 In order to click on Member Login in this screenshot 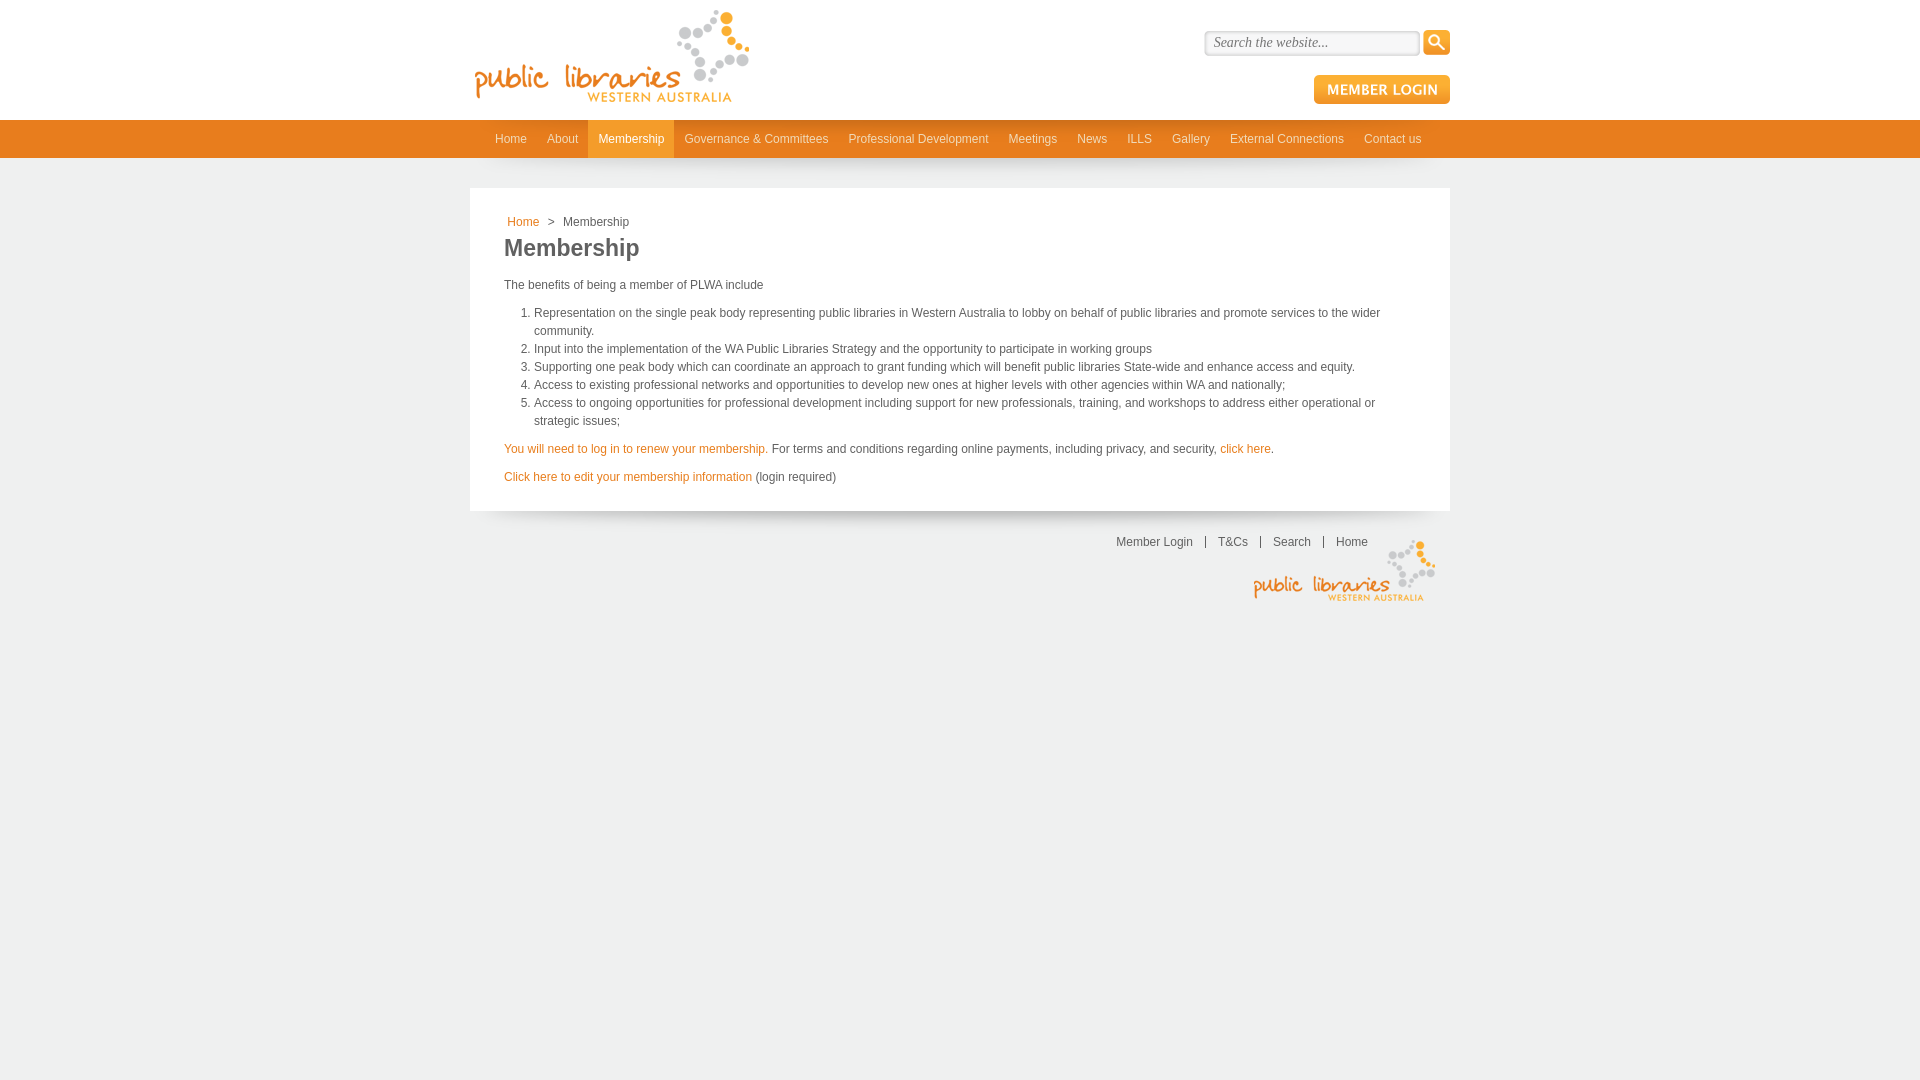, I will do `click(1154, 542)`.